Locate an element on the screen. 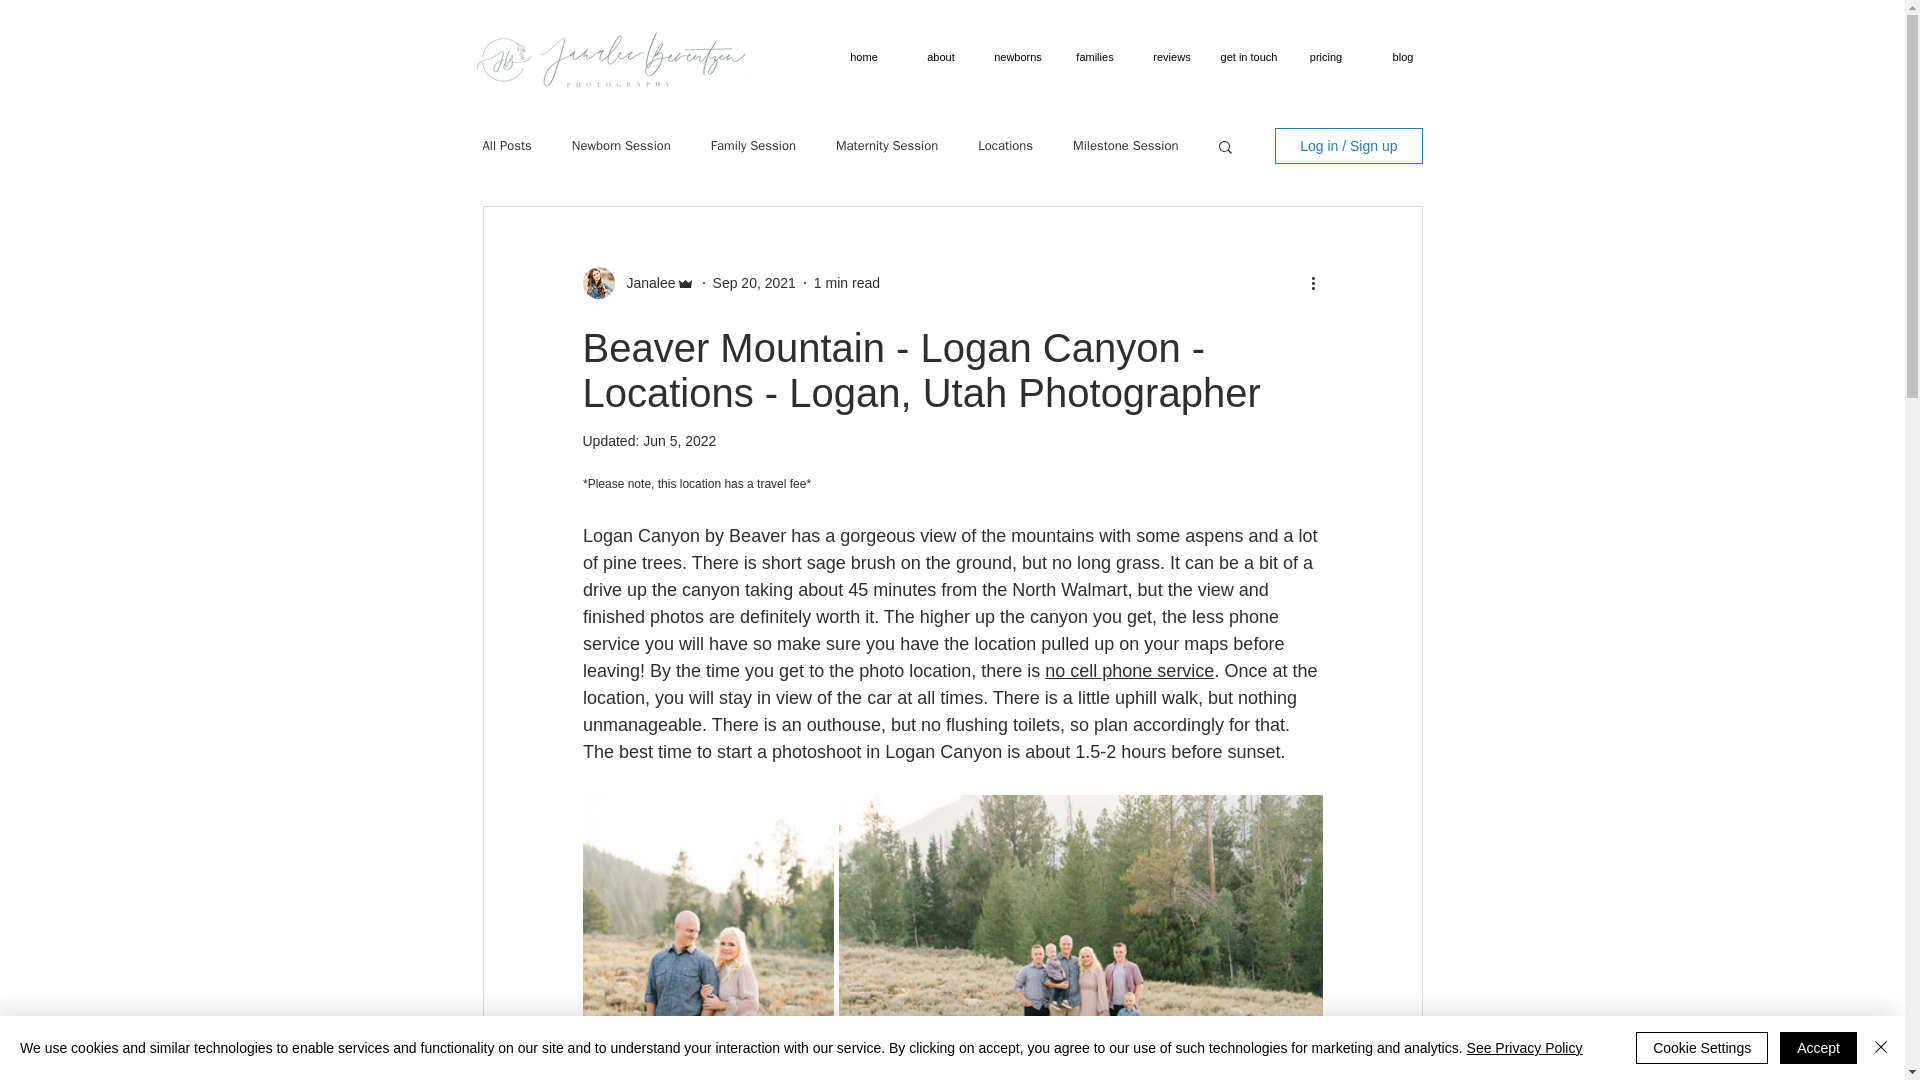 The width and height of the screenshot is (1920, 1080). Newborn Session is located at coordinates (621, 146).